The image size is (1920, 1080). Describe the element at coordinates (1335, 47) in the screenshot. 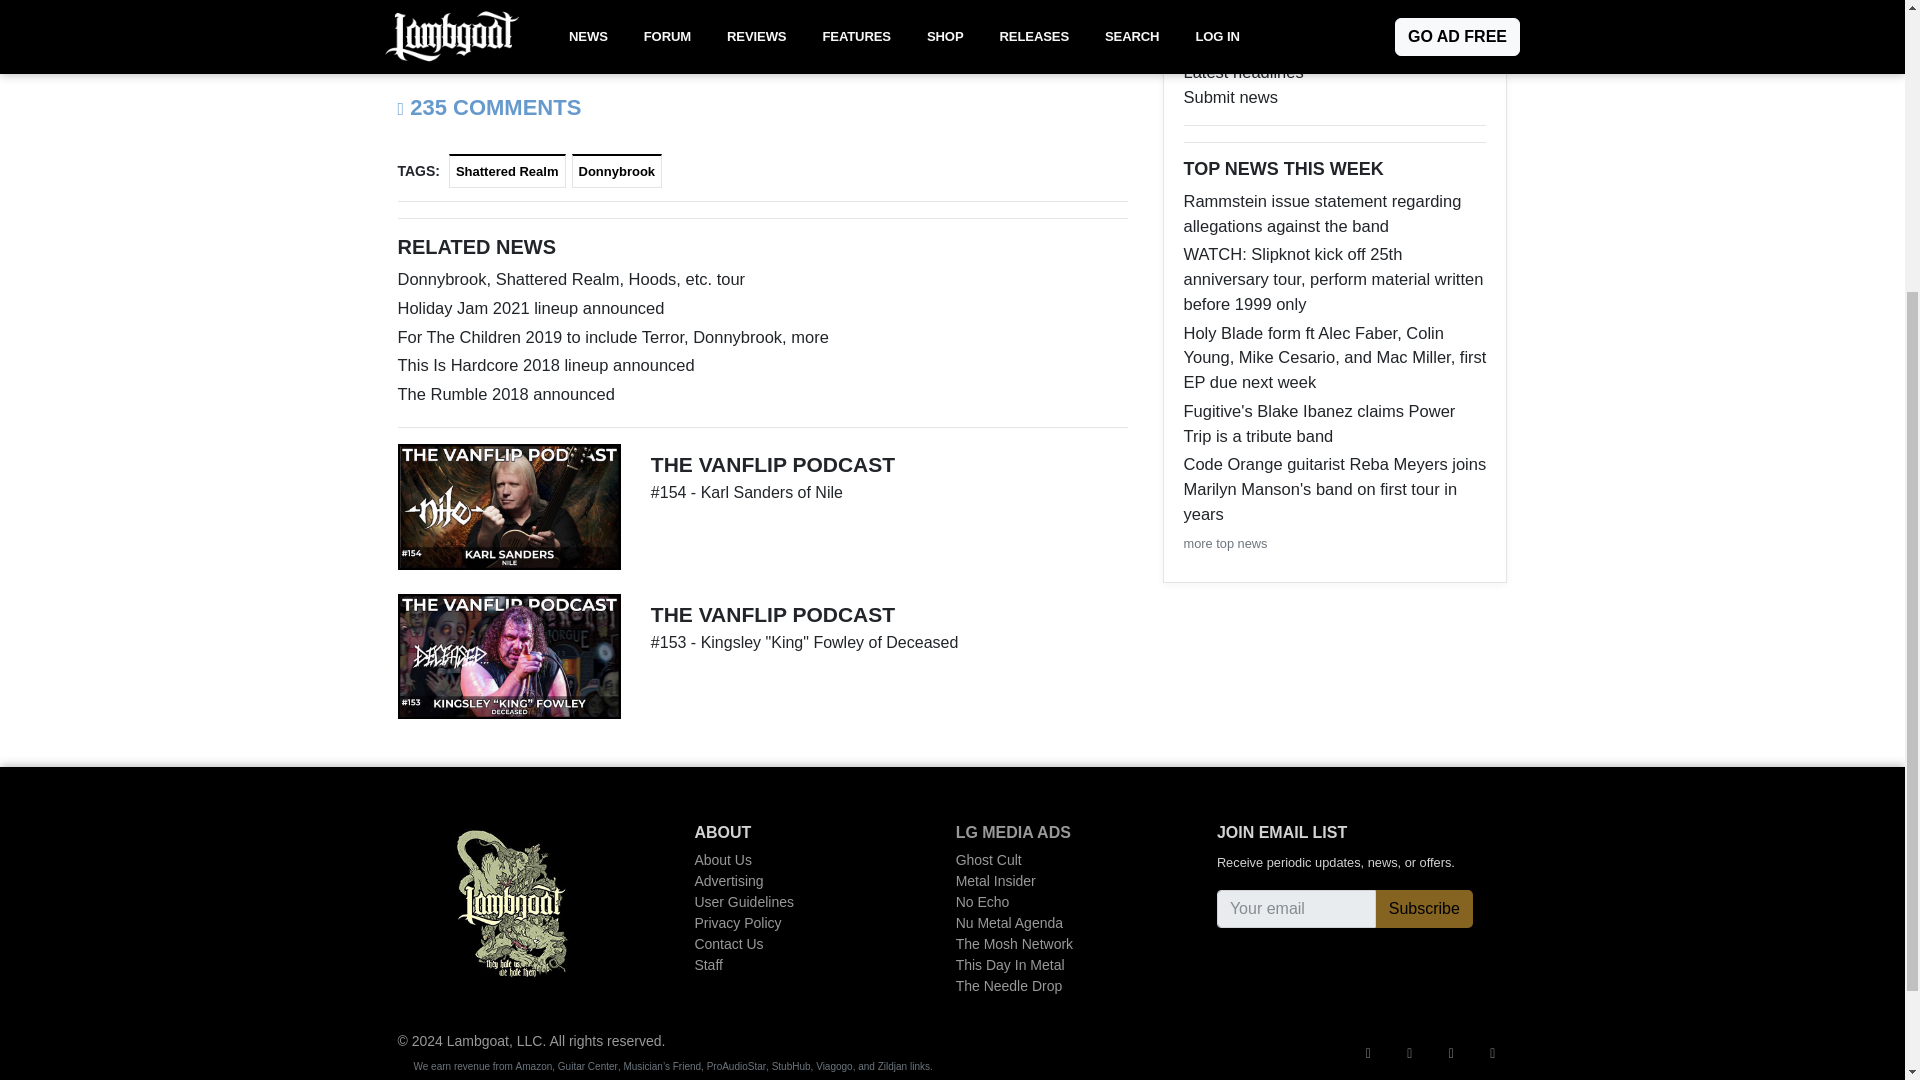

I see `Search news` at that location.